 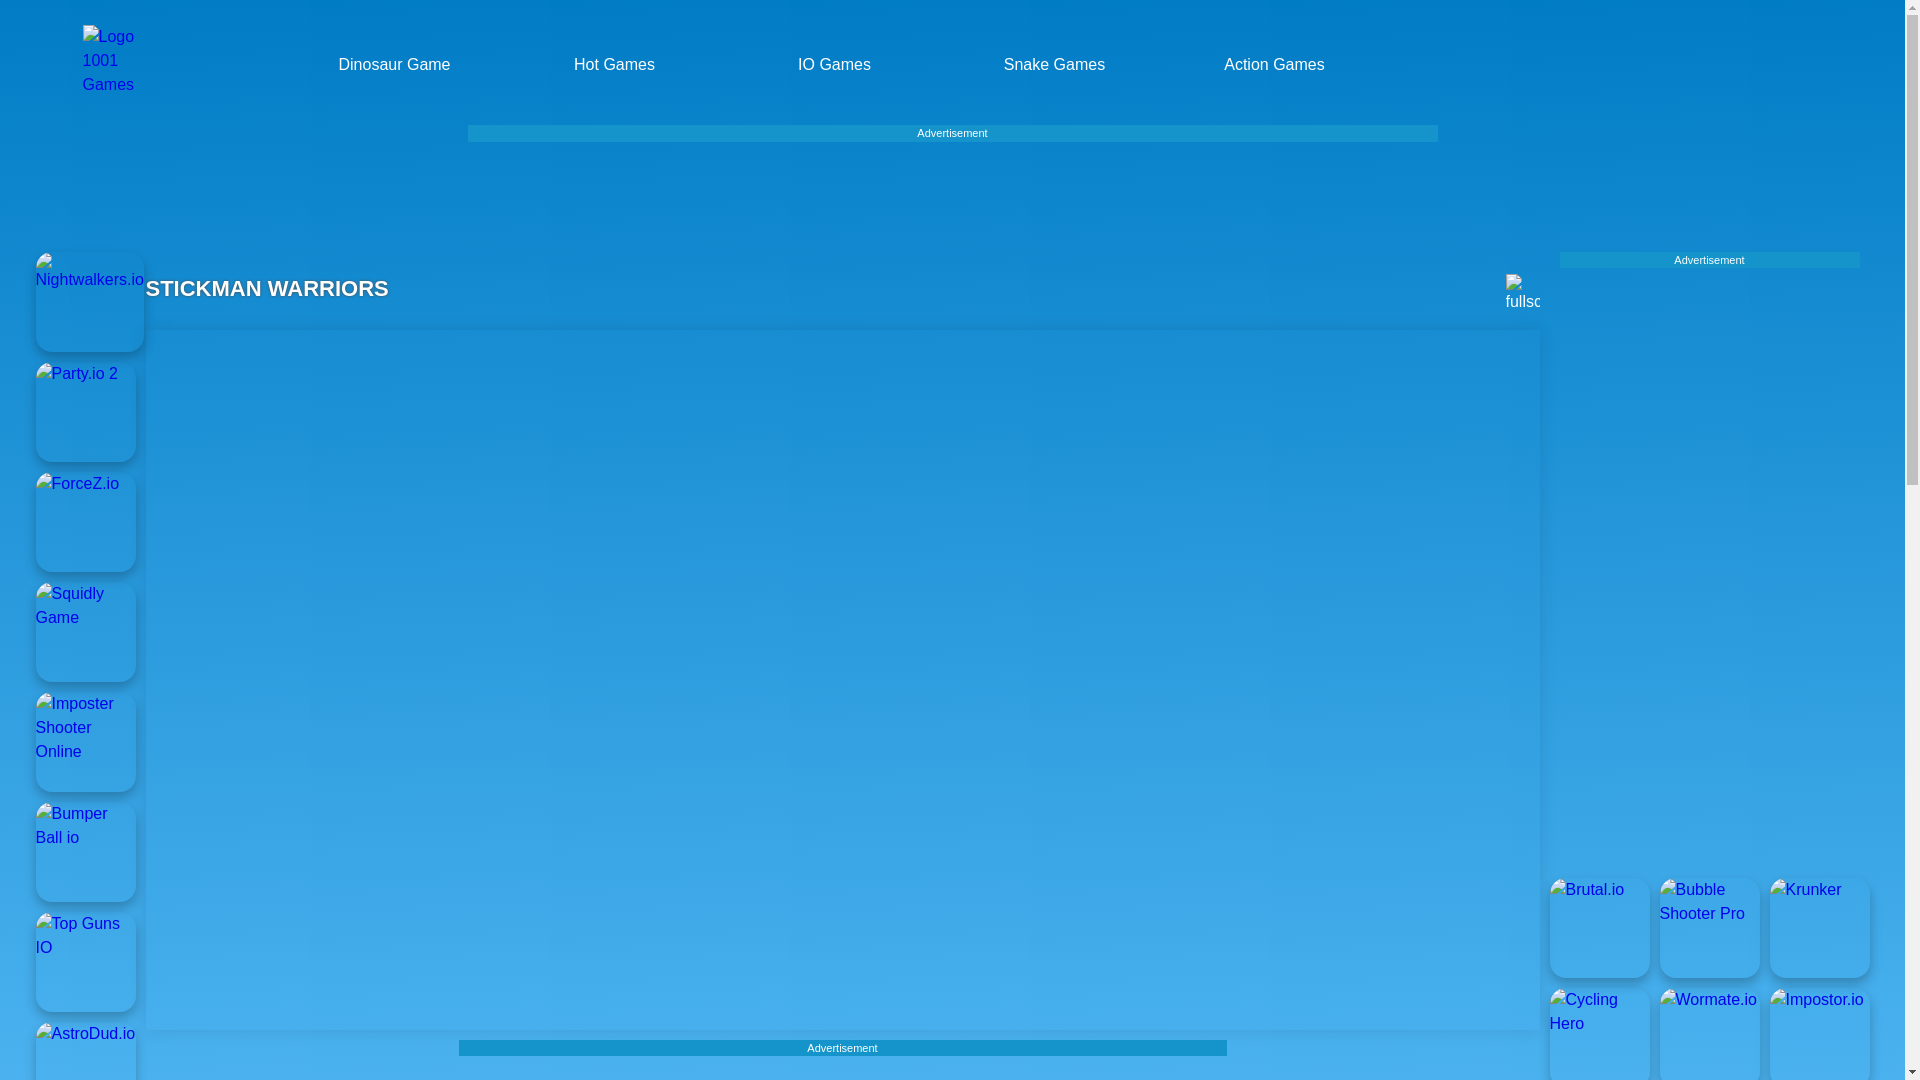 I want to click on Bumper Ball io, so click(x=86, y=852).